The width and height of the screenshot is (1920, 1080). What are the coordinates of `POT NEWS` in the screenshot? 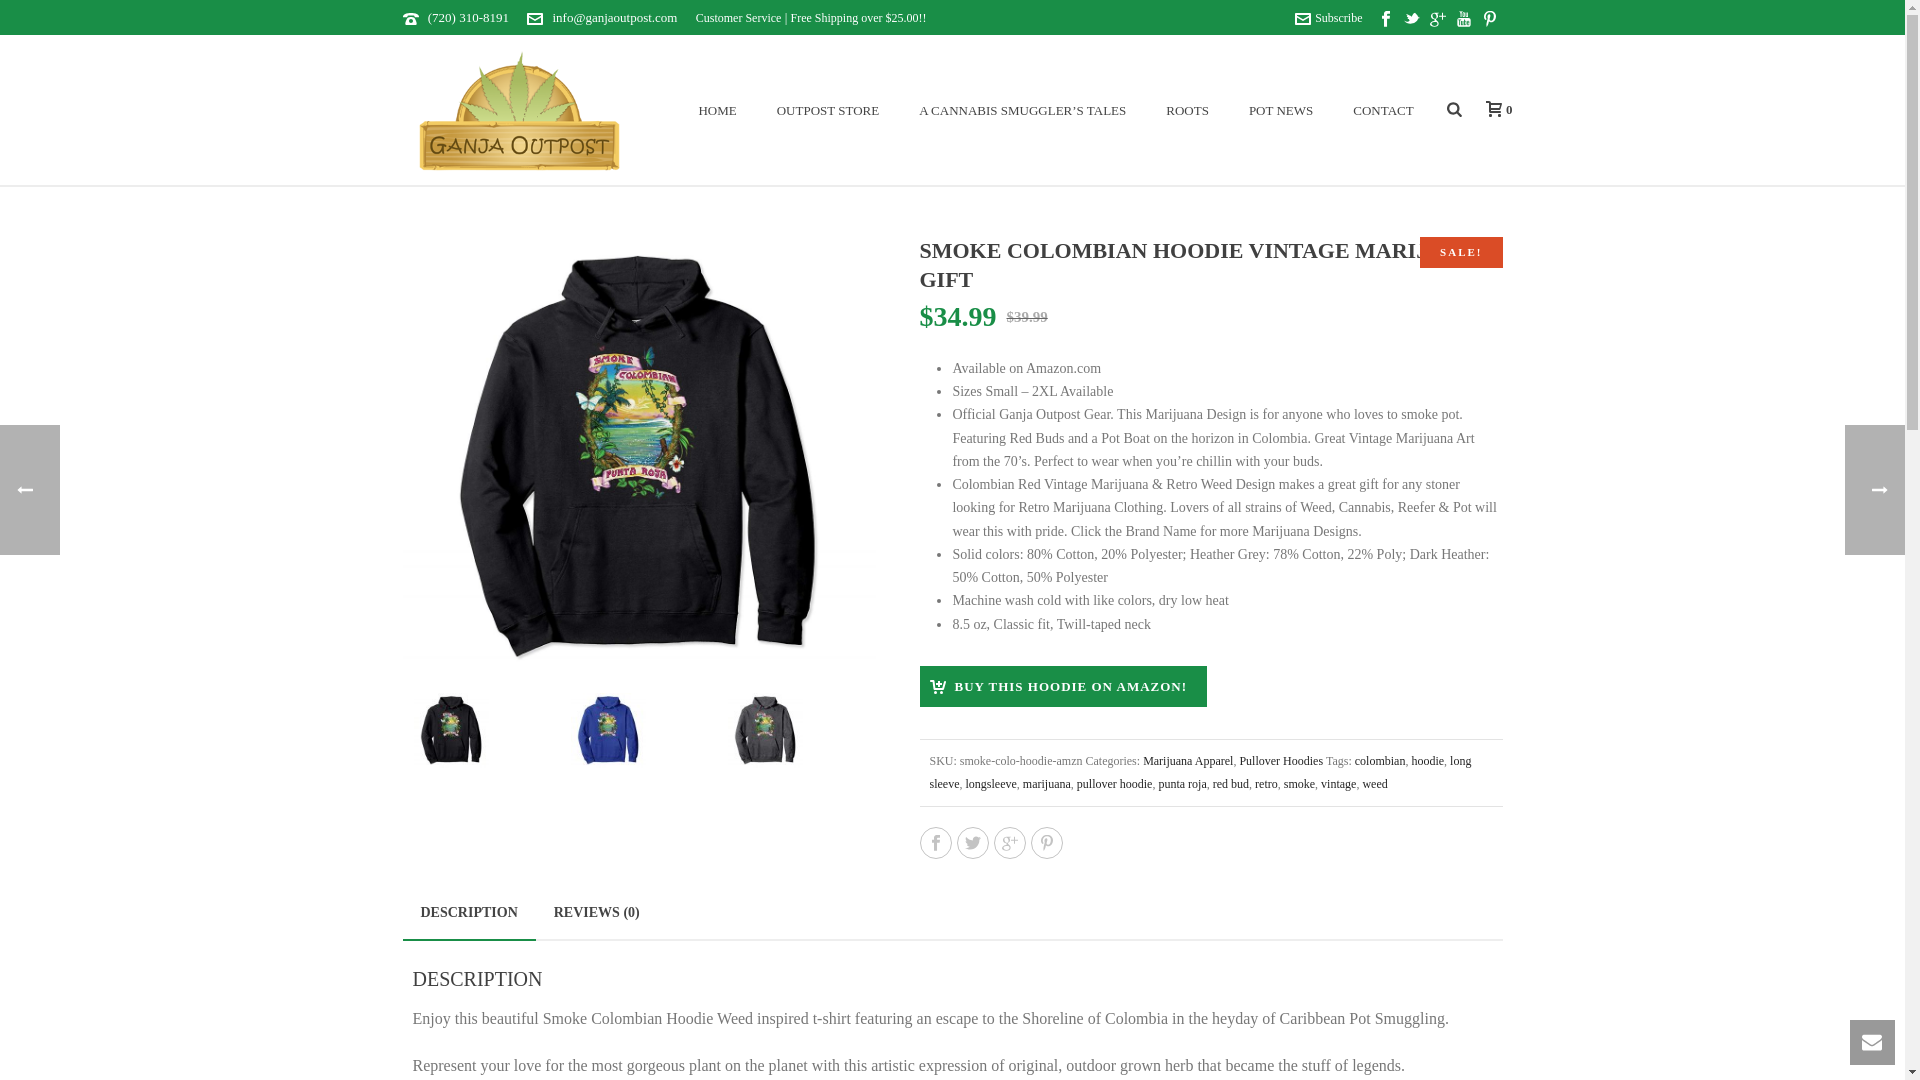 It's located at (1280, 111).